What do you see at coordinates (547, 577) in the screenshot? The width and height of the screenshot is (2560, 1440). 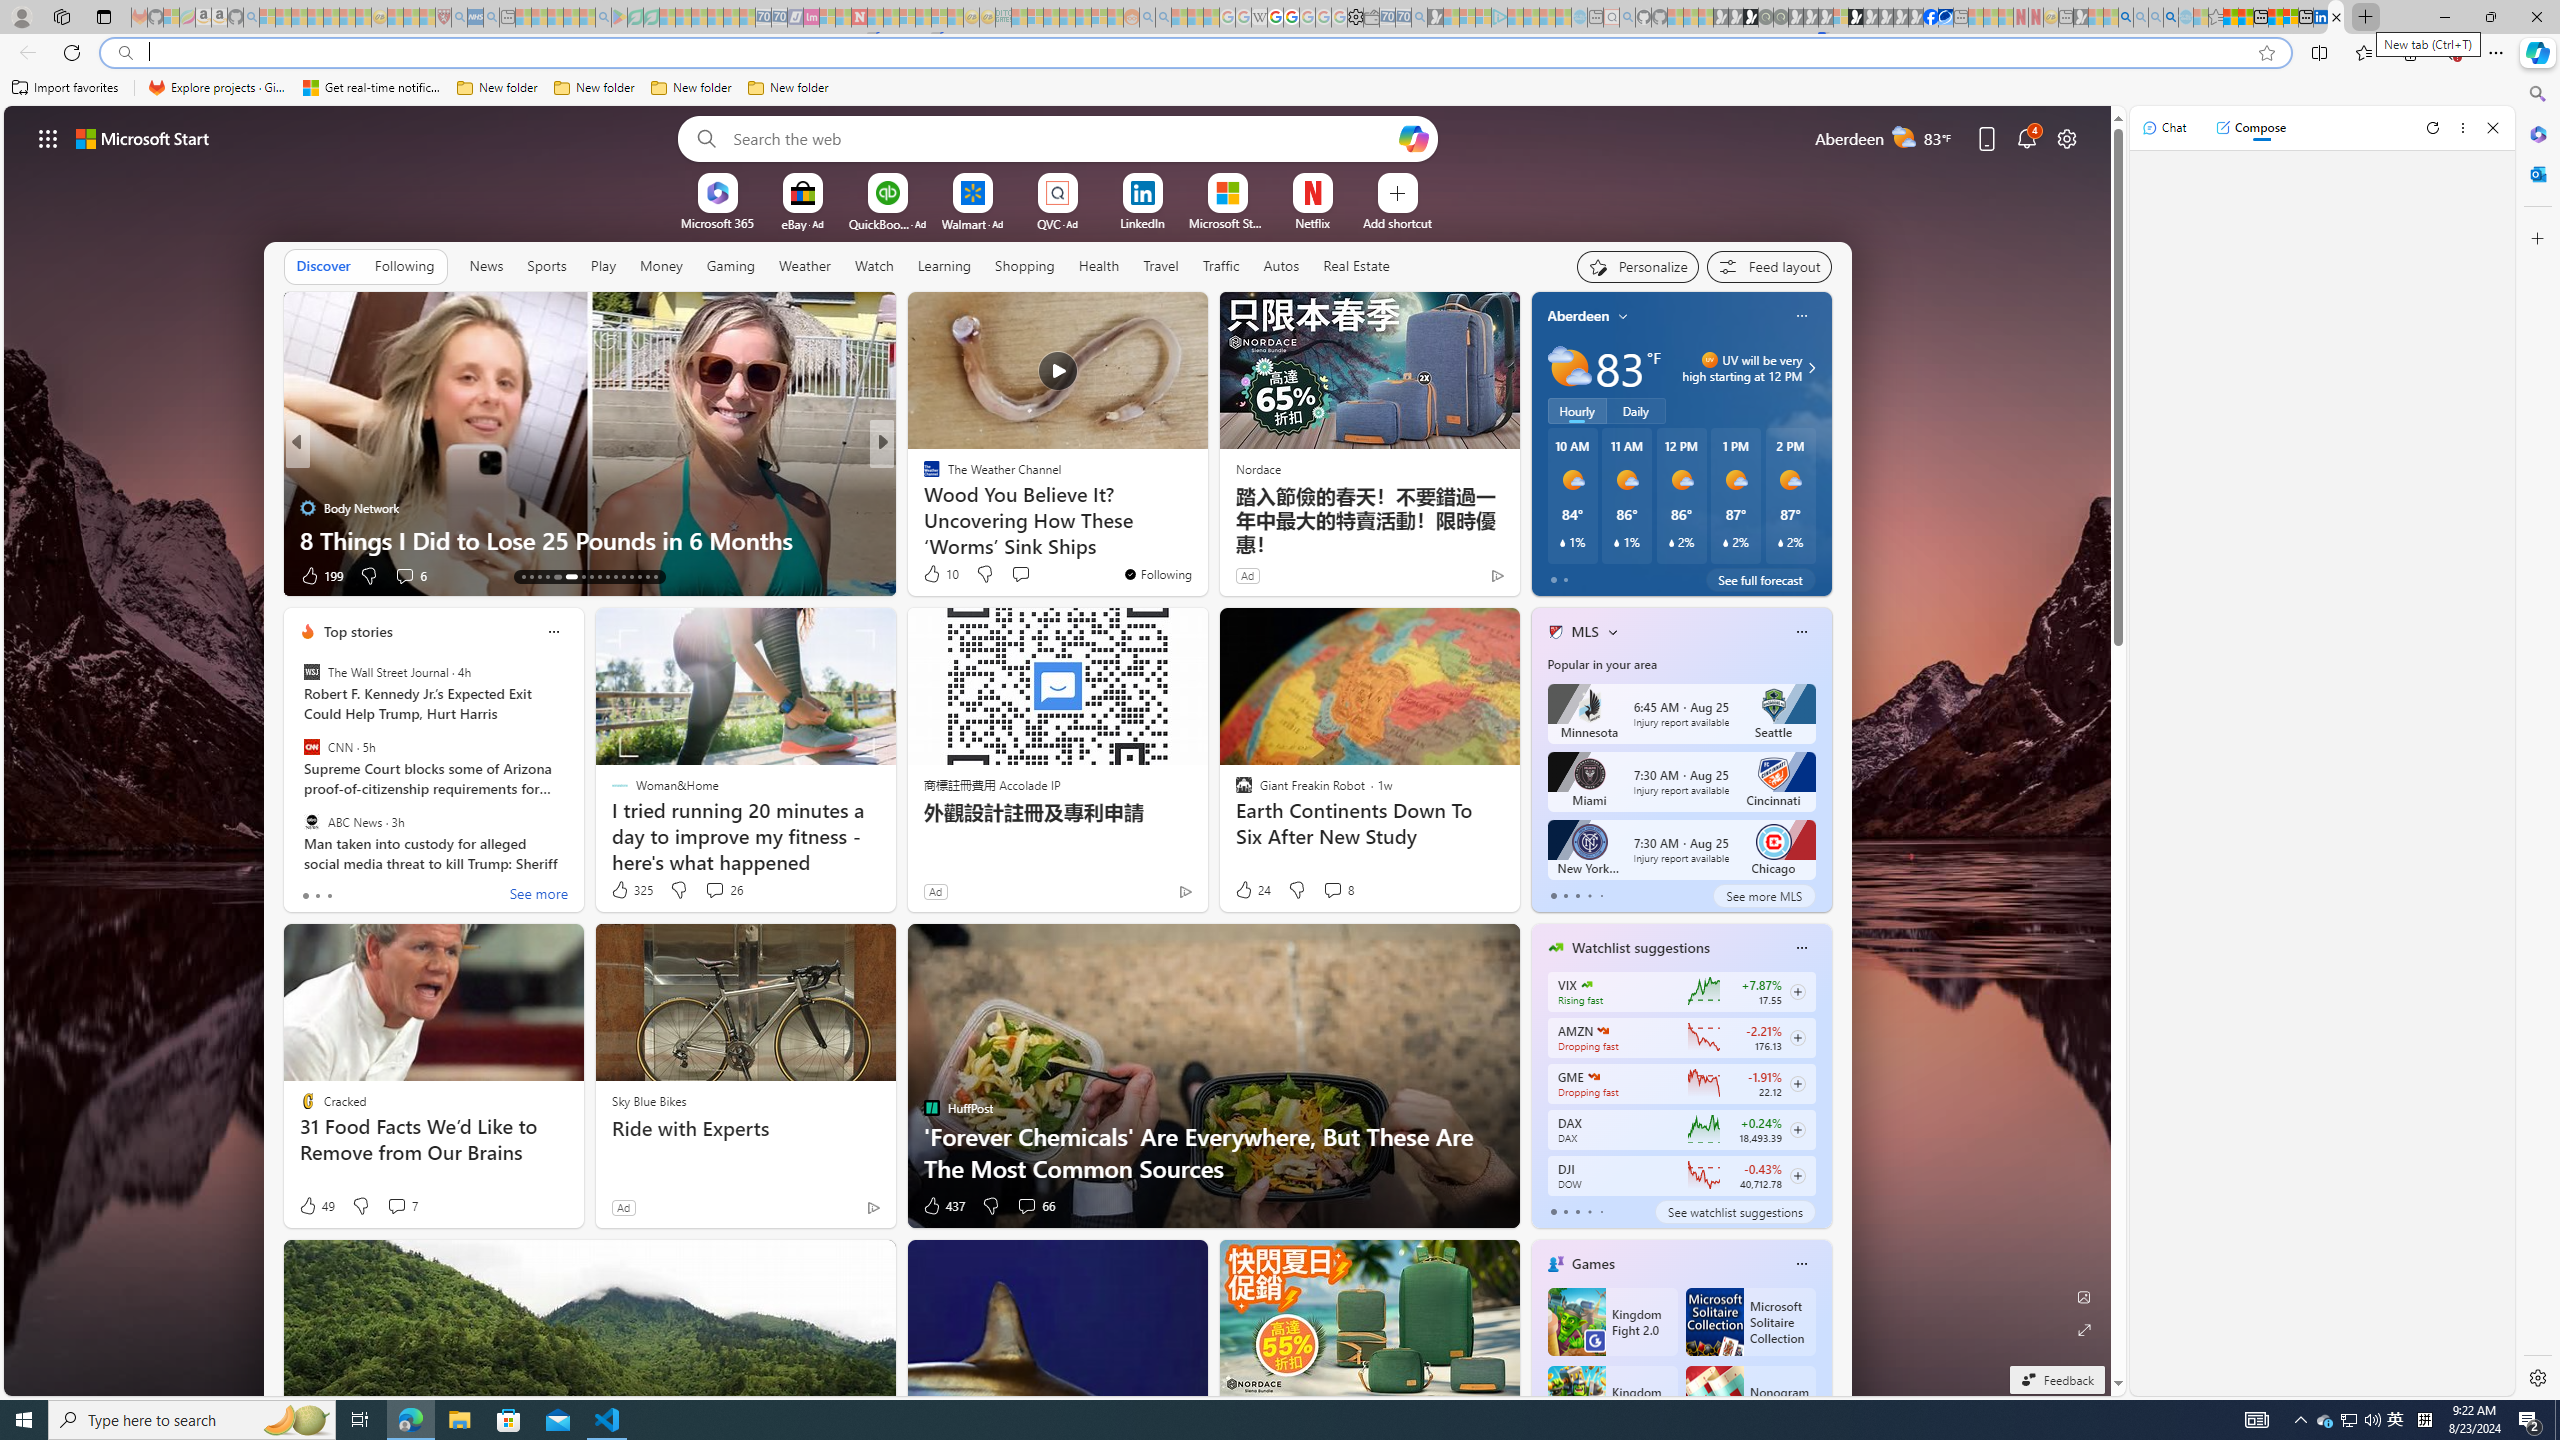 I see `AutomationID: tab-16` at bounding box center [547, 577].